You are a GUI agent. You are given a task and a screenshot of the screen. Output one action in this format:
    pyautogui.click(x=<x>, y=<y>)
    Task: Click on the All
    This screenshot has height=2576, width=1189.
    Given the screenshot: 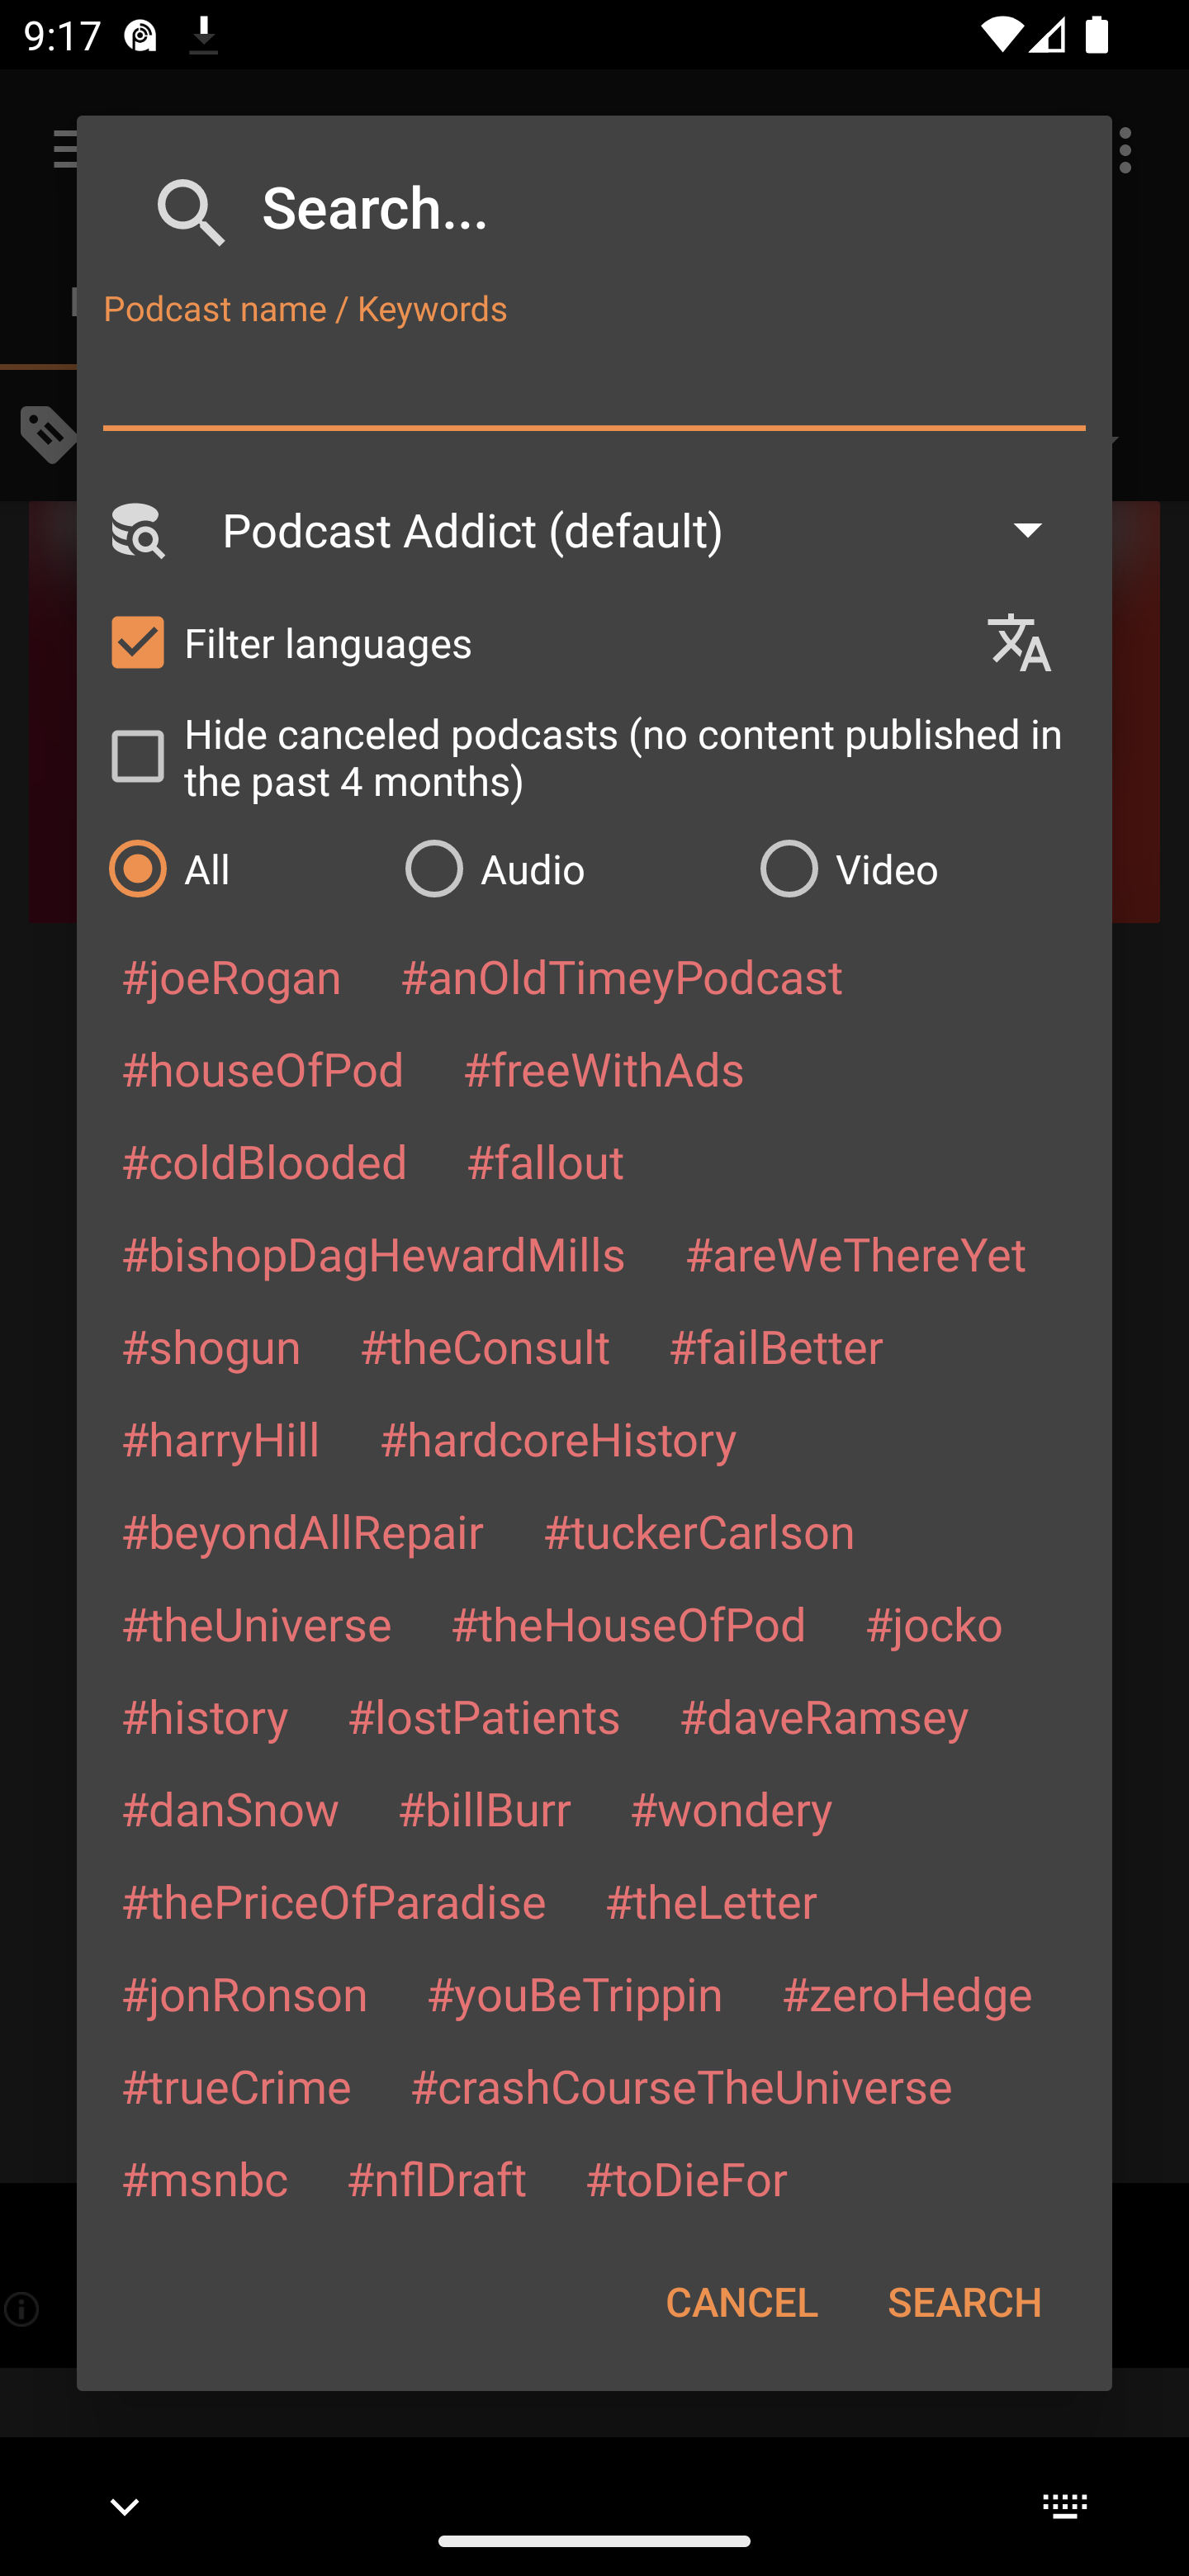 What is the action you would take?
    pyautogui.click(x=239, y=868)
    